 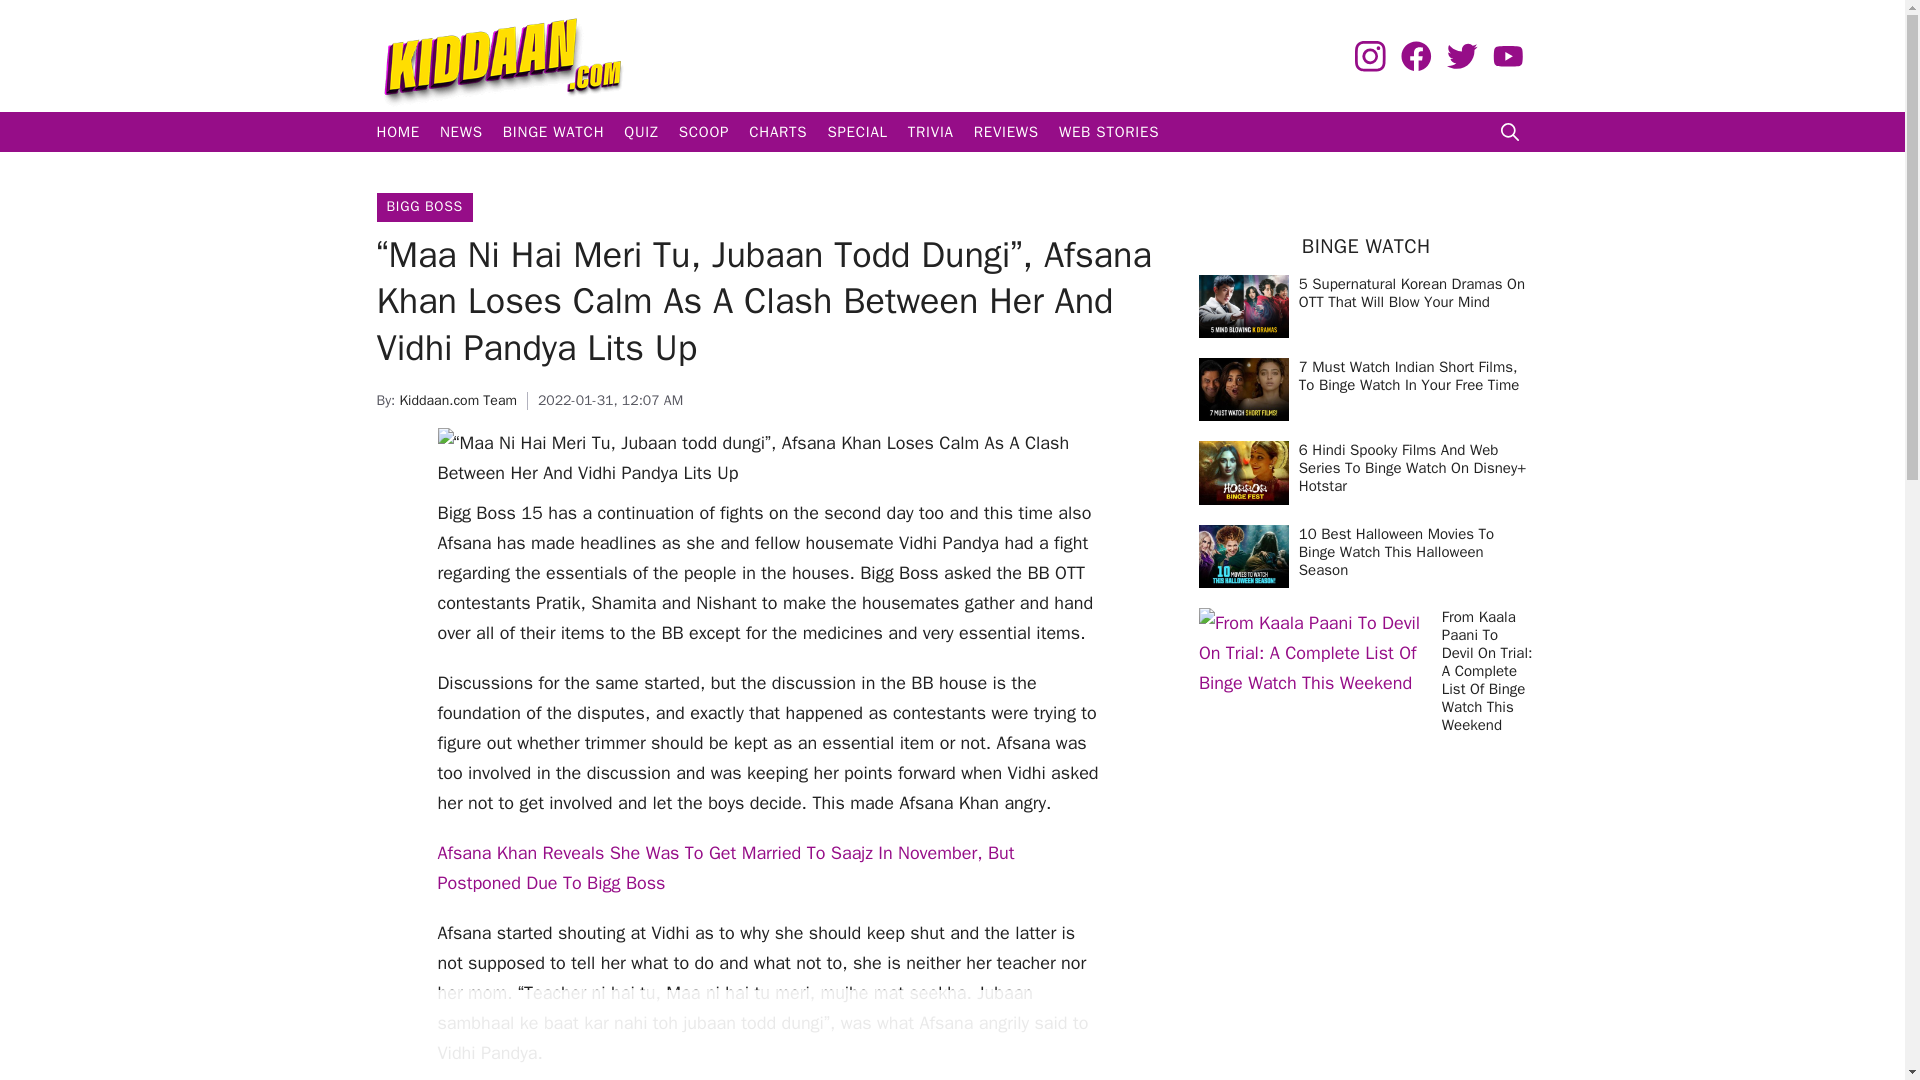 What do you see at coordinates (462, 132) in the screenshot?
I see `NEWS` at bounding box center [462, 132].